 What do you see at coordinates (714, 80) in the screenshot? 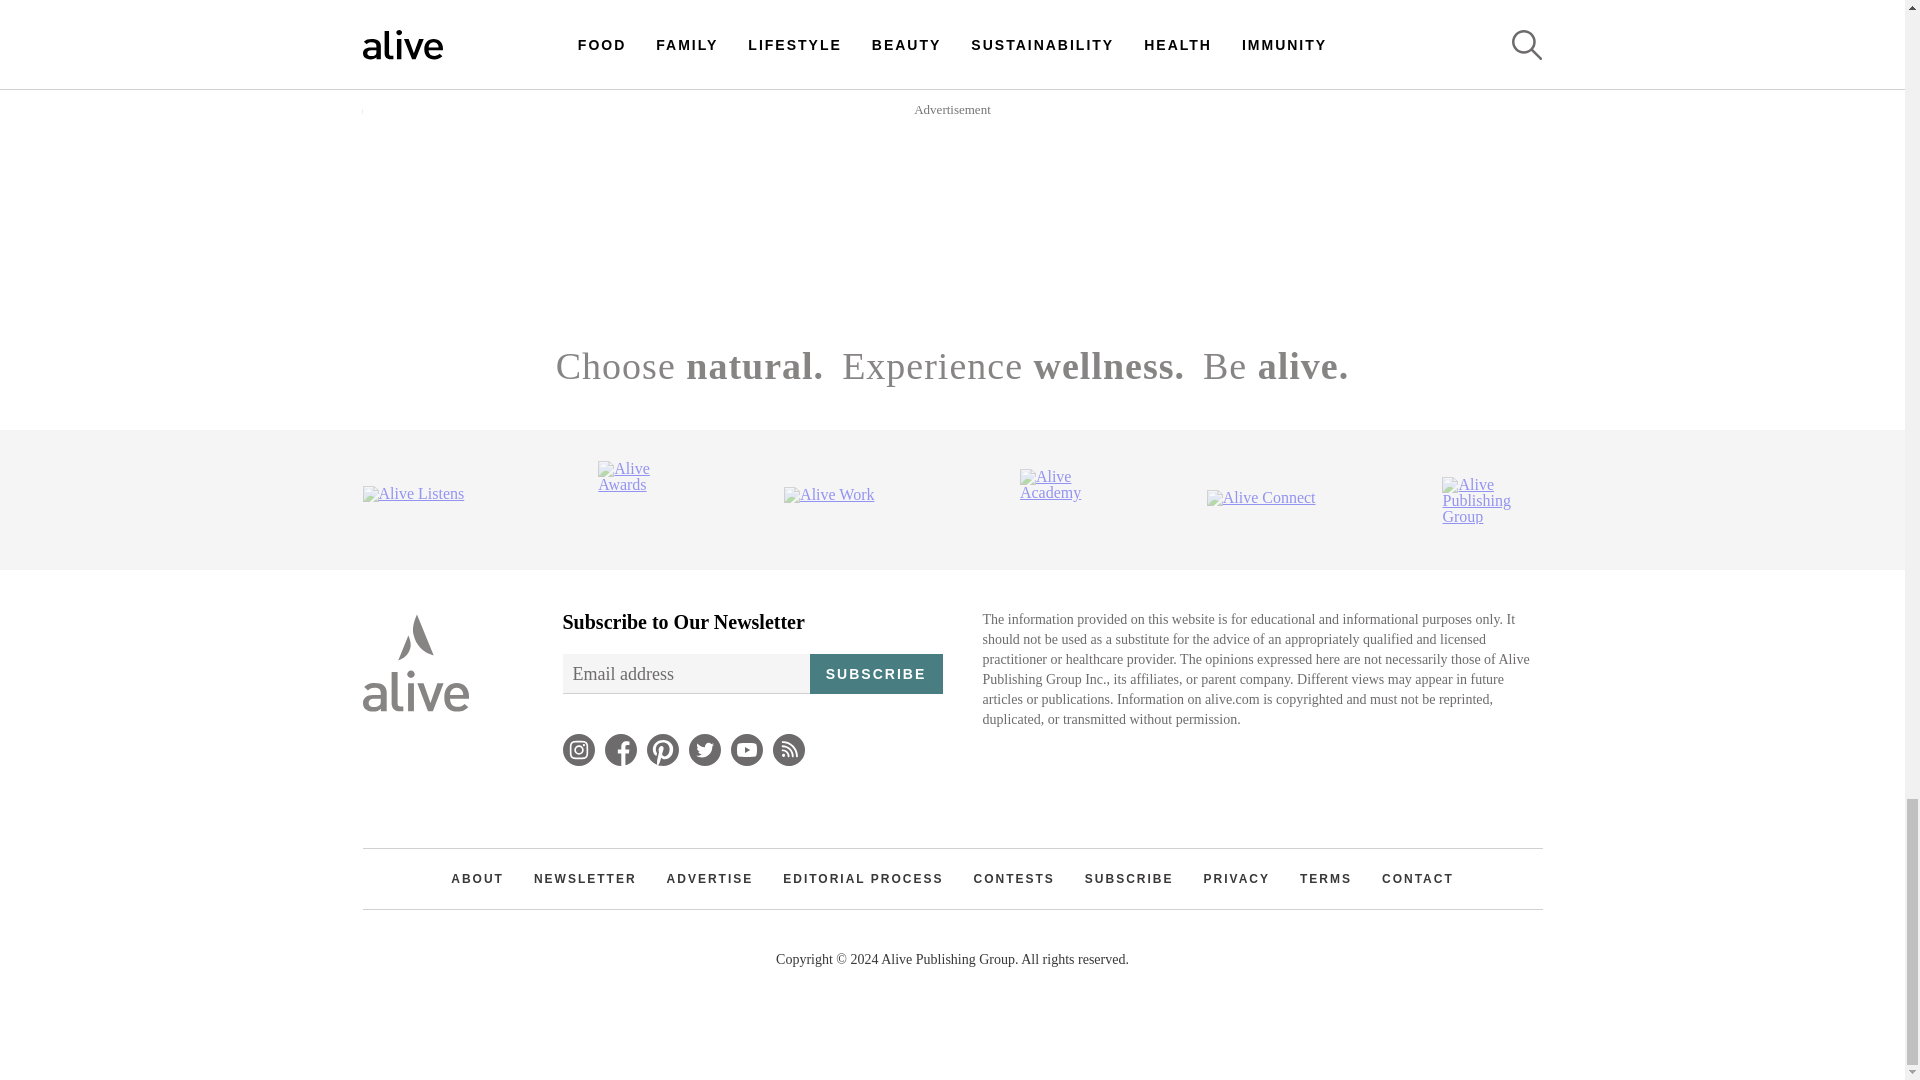
I see `SUSTAINABILITY` at bounding box center [714, 80].